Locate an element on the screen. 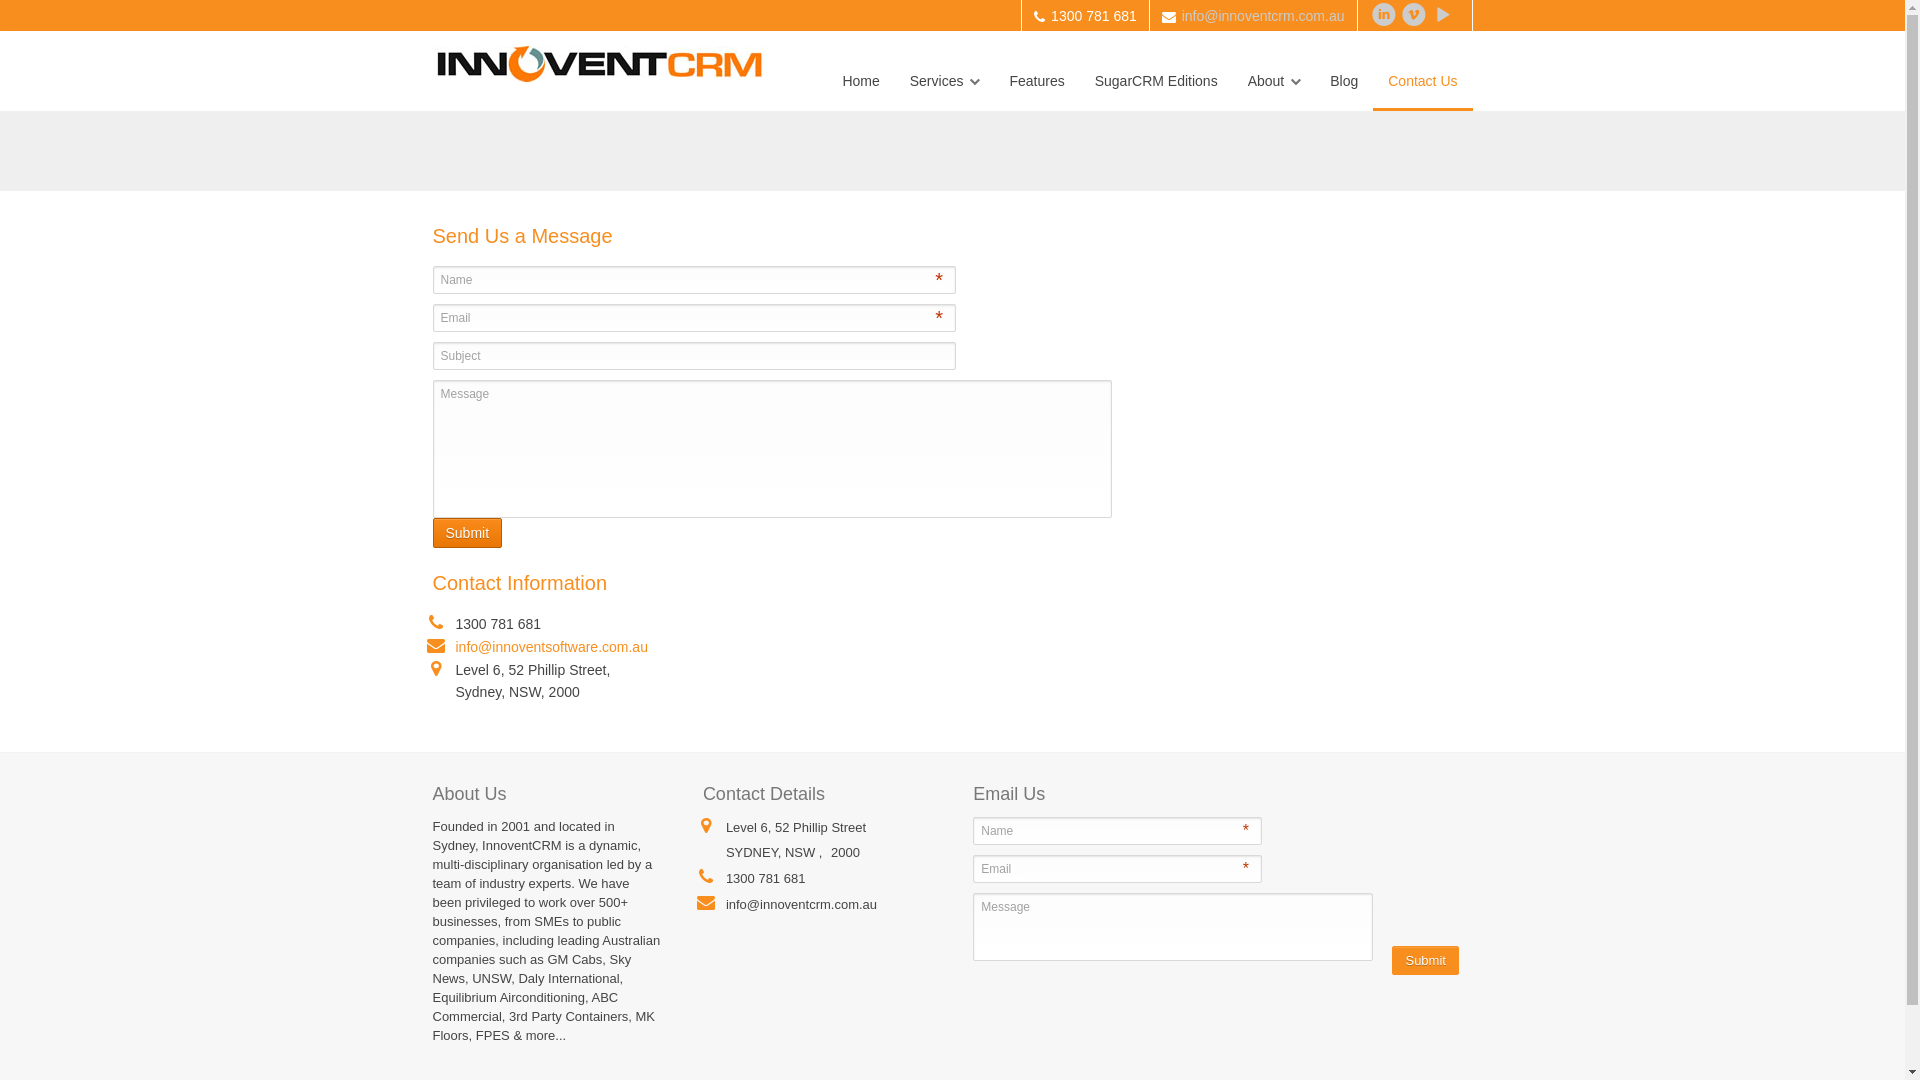  Services is located at coordinates (944, 81).